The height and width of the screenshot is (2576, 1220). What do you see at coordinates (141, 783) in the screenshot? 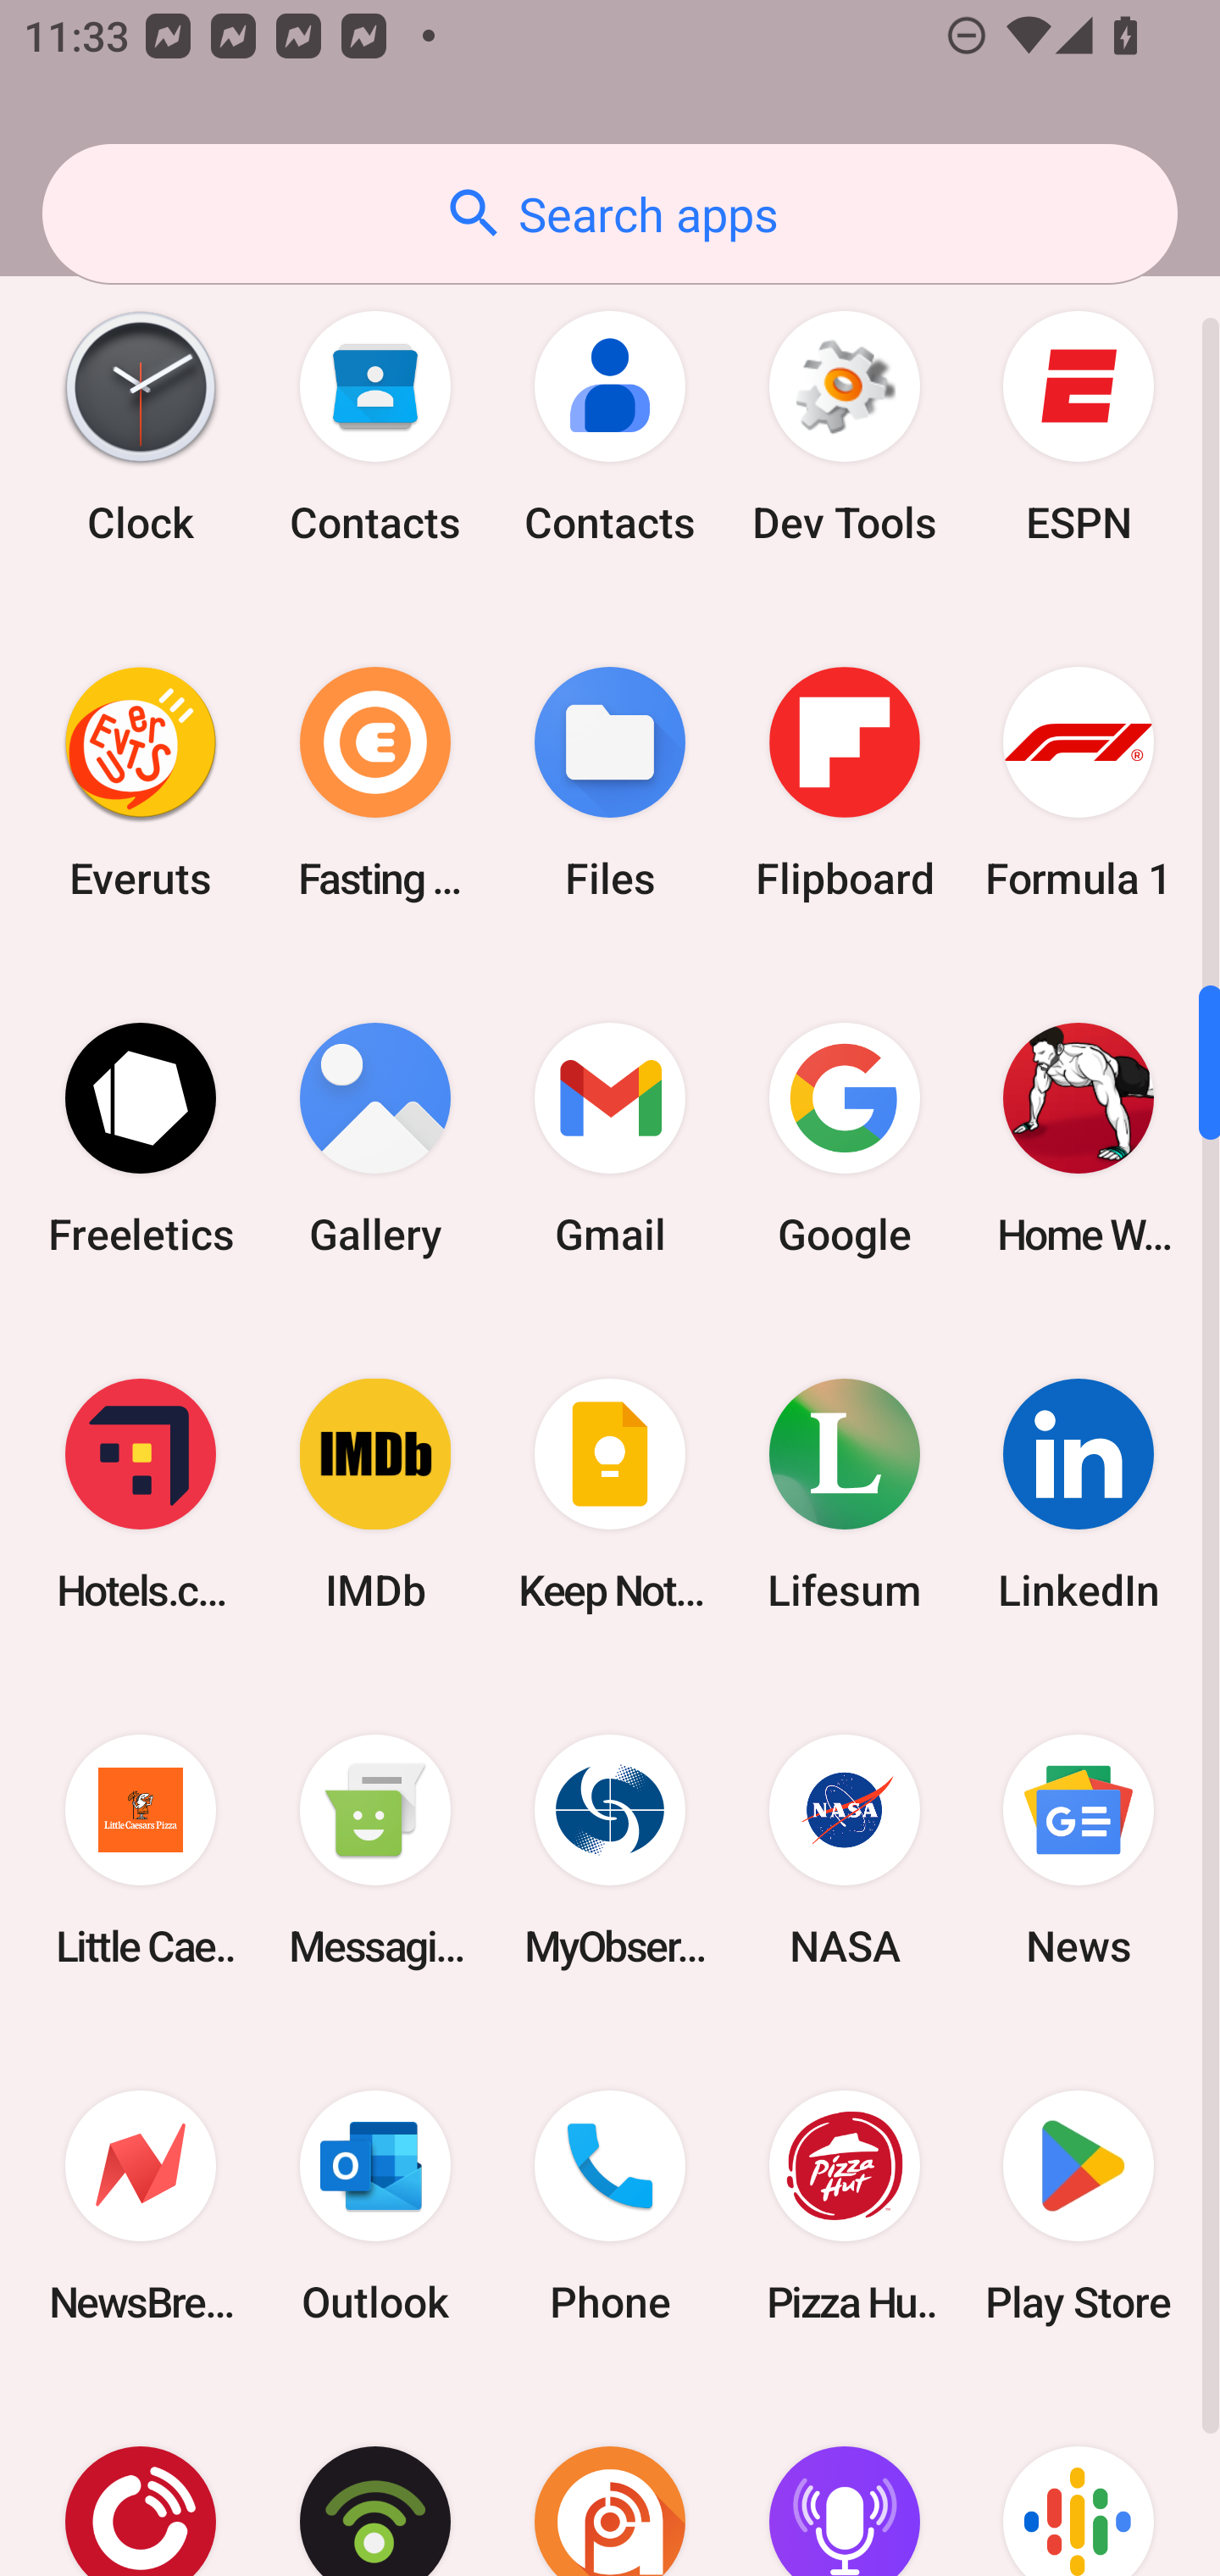
I see `Everuts` at bounding box center [141, 783].